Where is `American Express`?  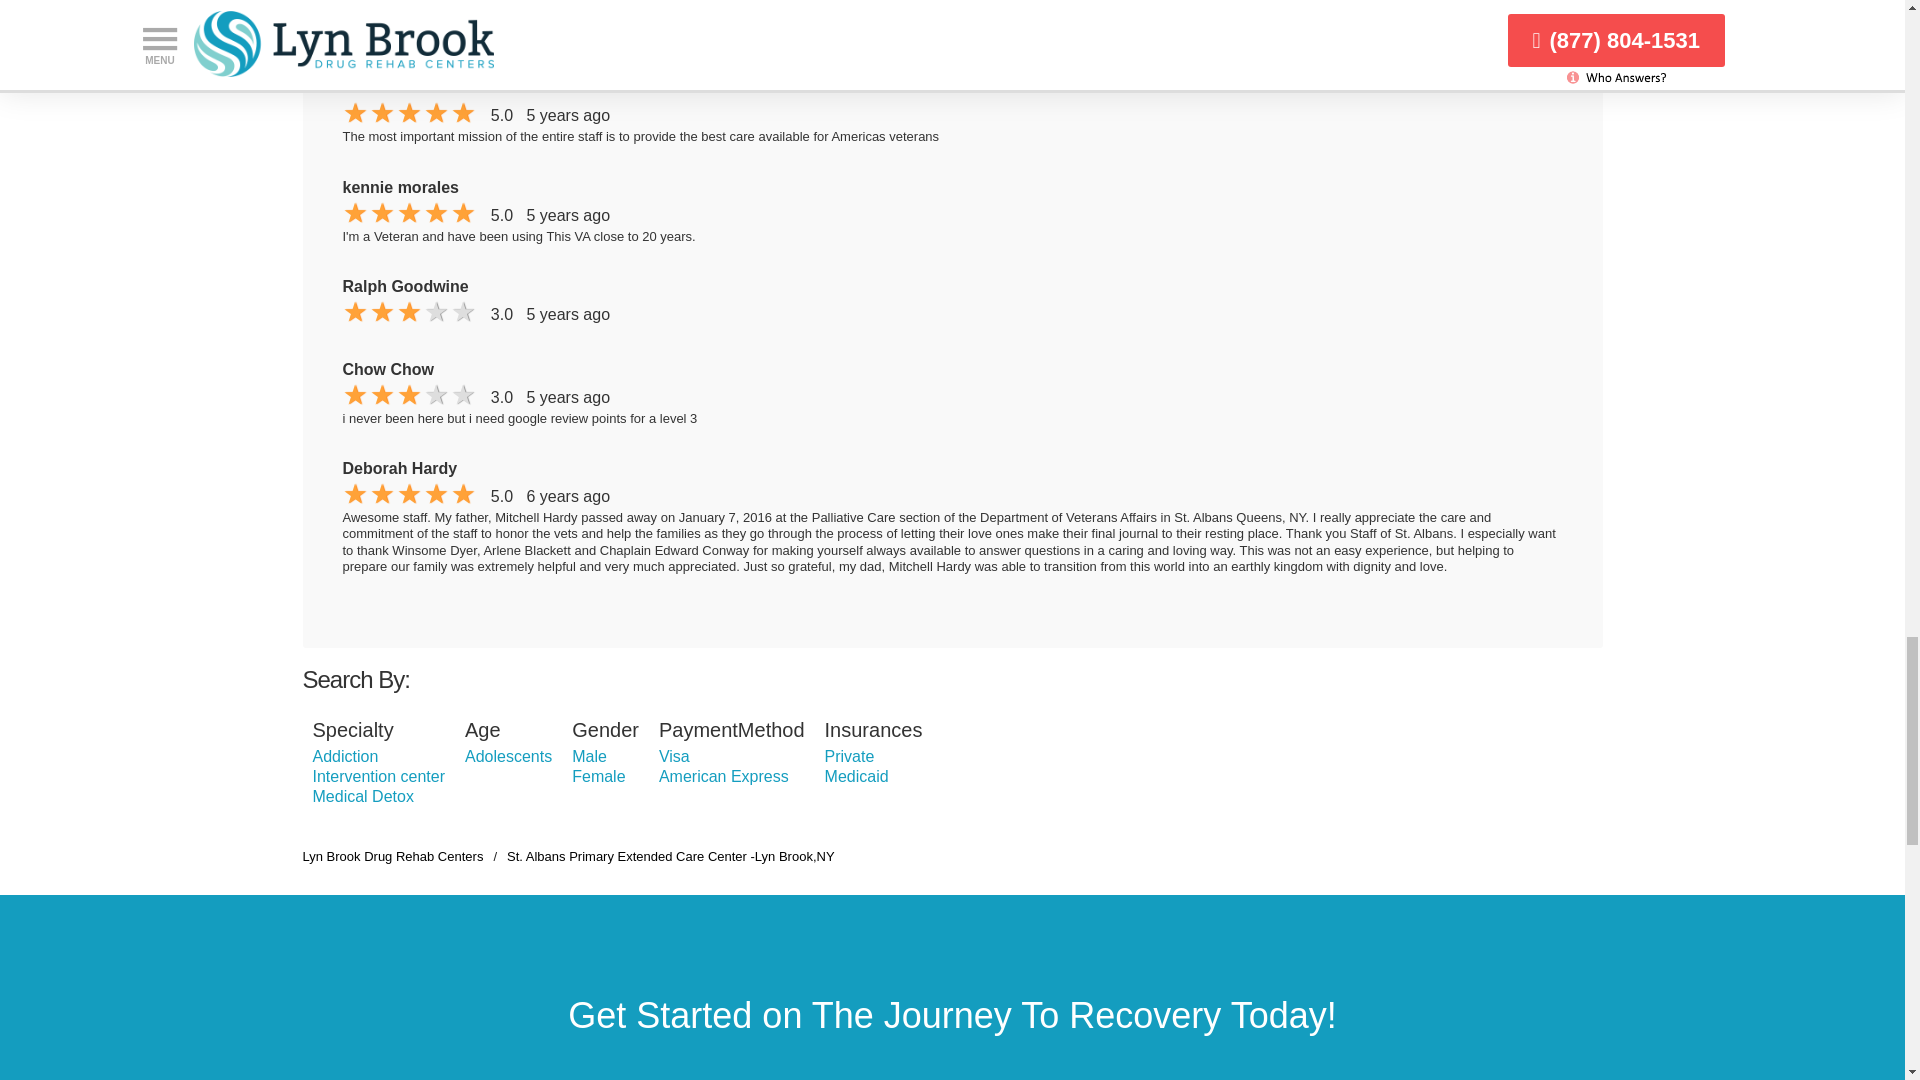
American Express is located at coordinates (724, 776).